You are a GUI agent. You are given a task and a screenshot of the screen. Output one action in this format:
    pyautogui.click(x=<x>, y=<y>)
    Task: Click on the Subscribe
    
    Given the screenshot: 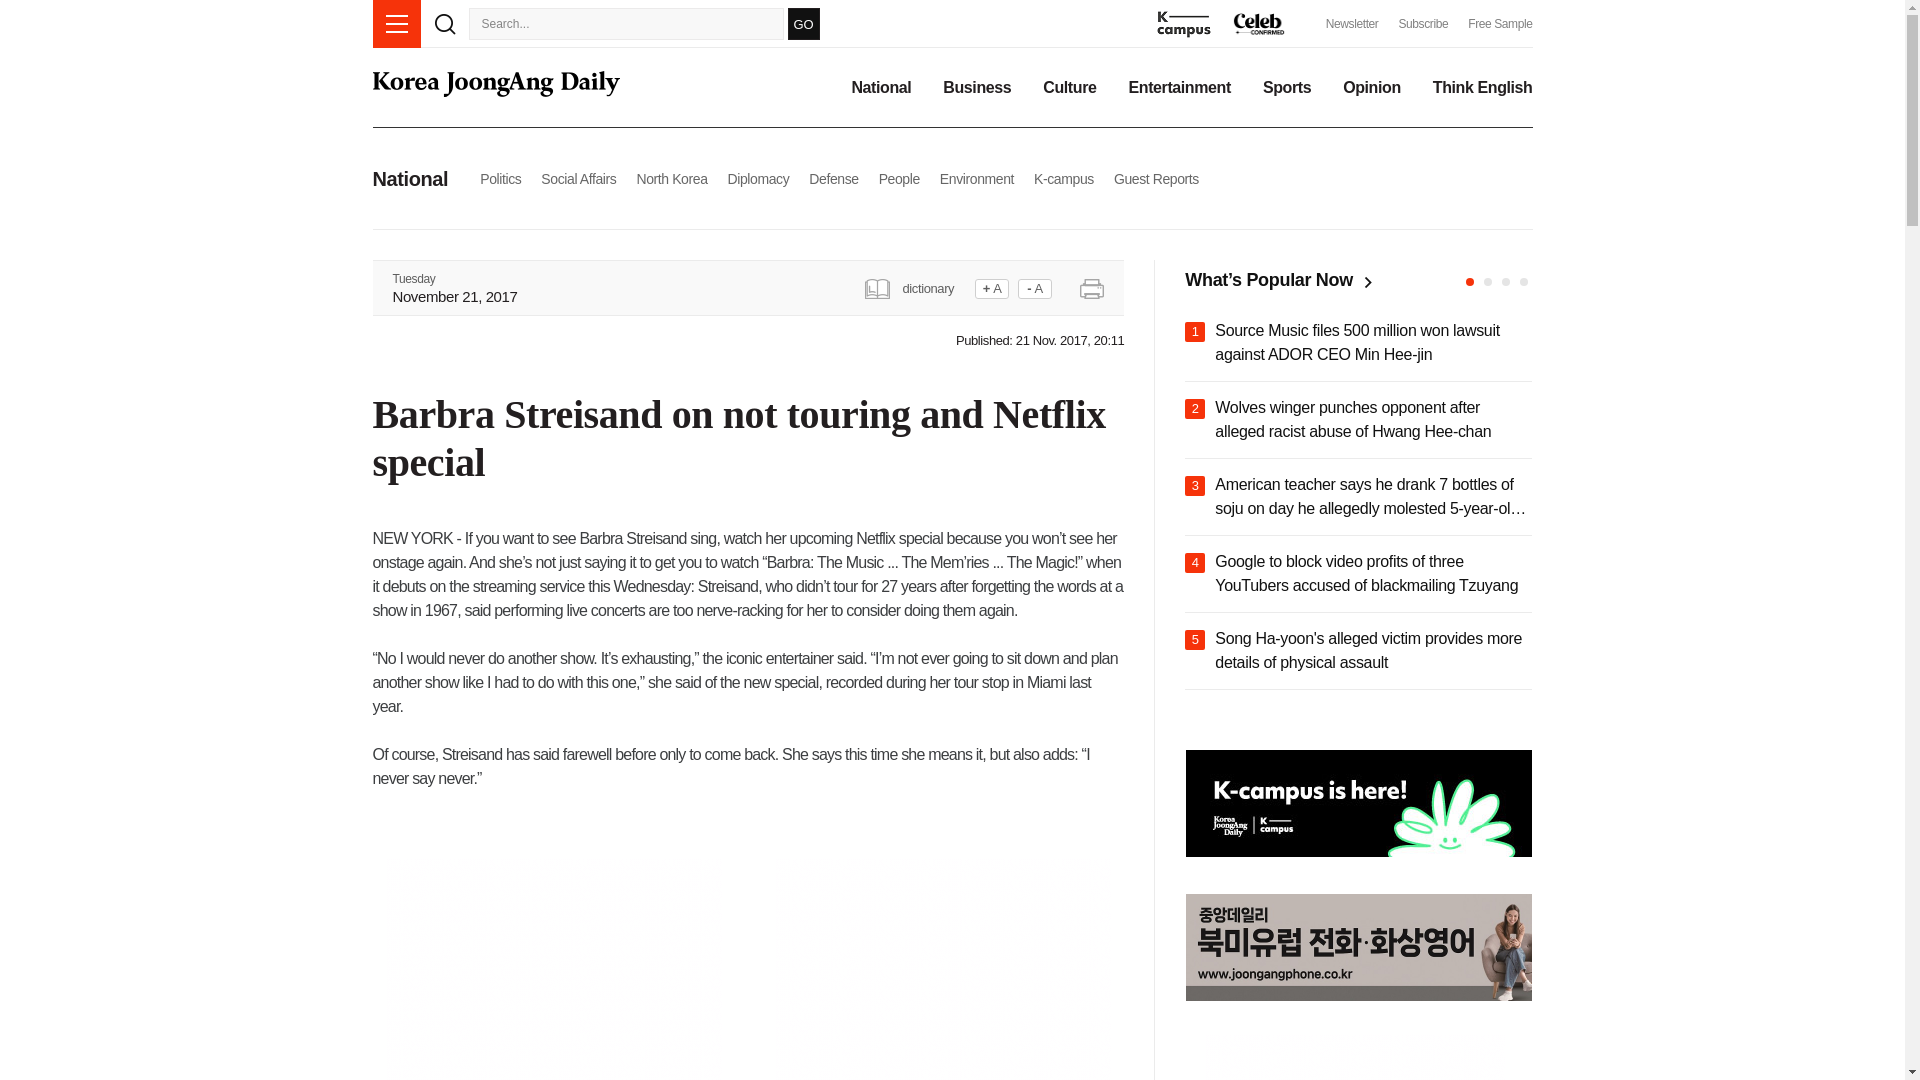 What is the action you would take?
    pyautogui.click(x=1422, y=24)
    